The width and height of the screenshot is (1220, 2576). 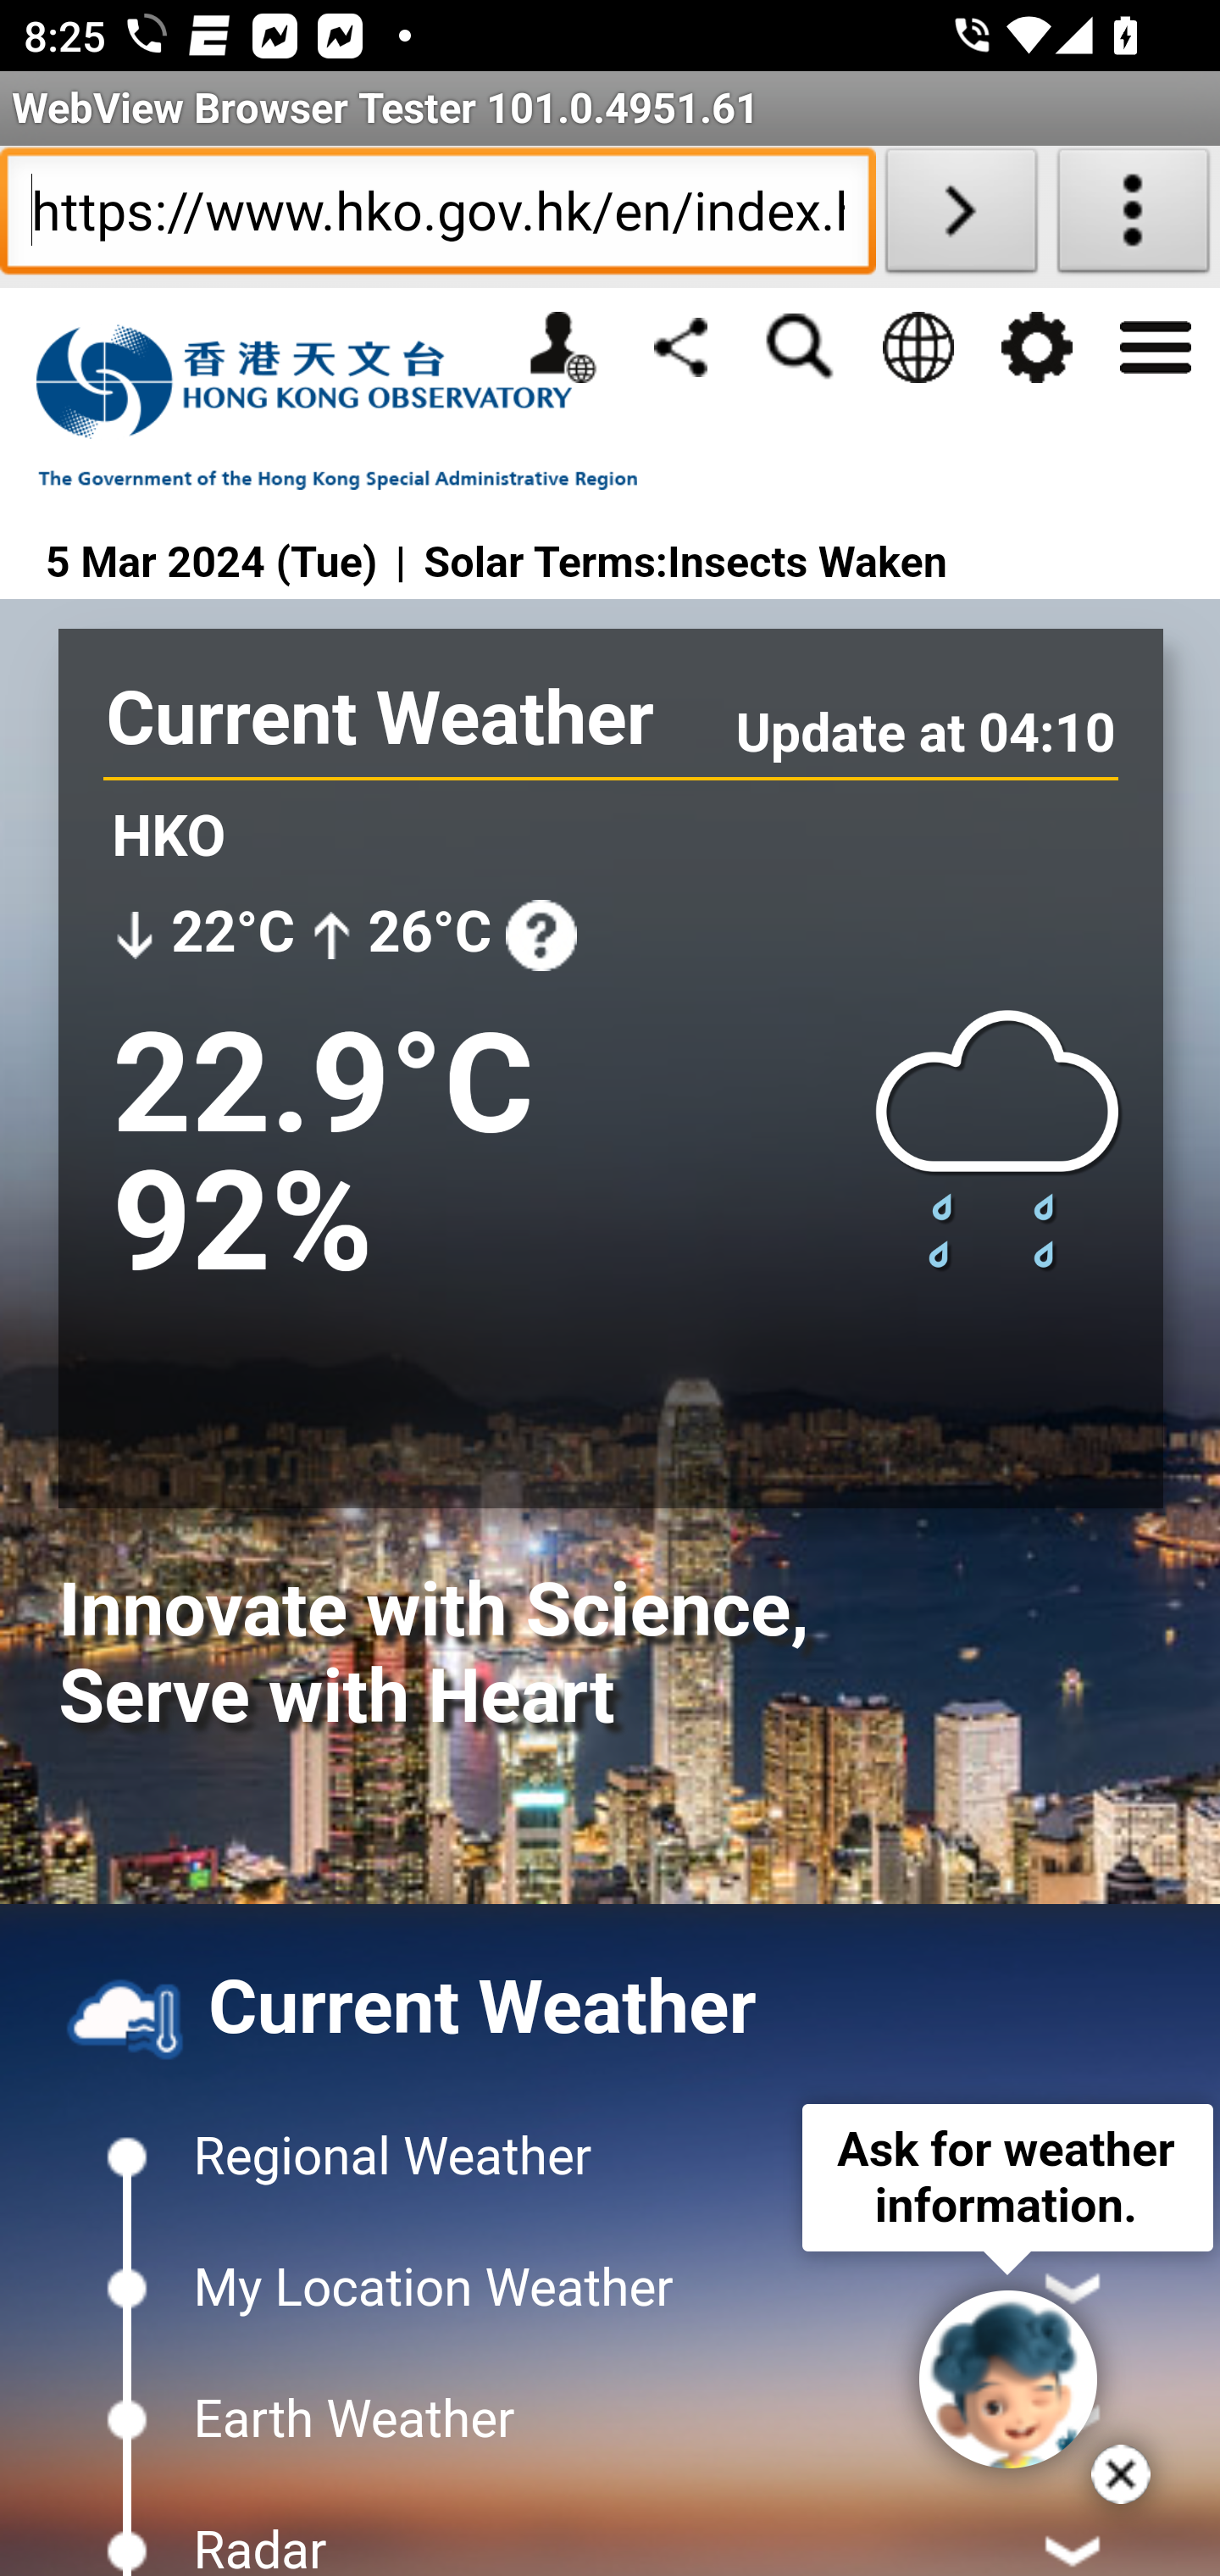 What do you see at coordinates (380, 719) in the screenshot?
I see `Current Weather` at bounding box center [380, 719].